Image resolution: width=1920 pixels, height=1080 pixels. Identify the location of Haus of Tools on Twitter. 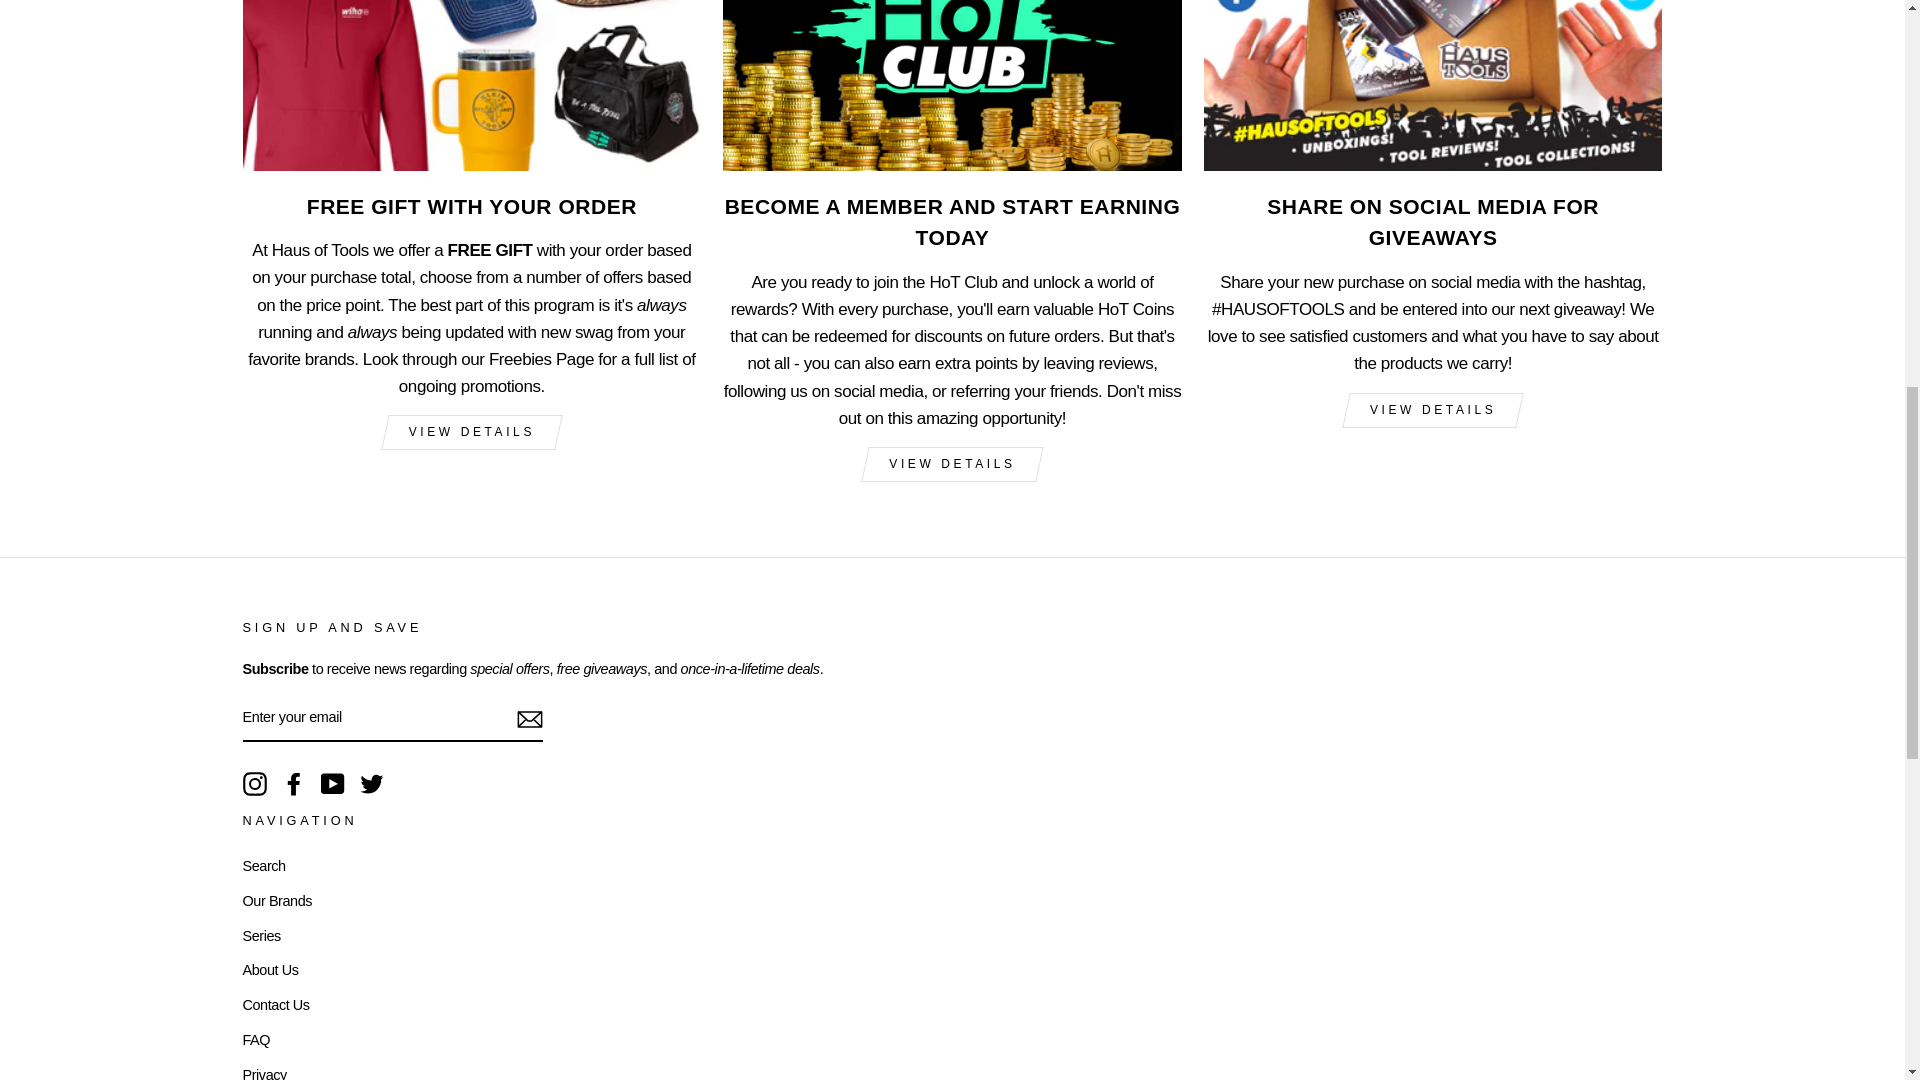
(372, 784).